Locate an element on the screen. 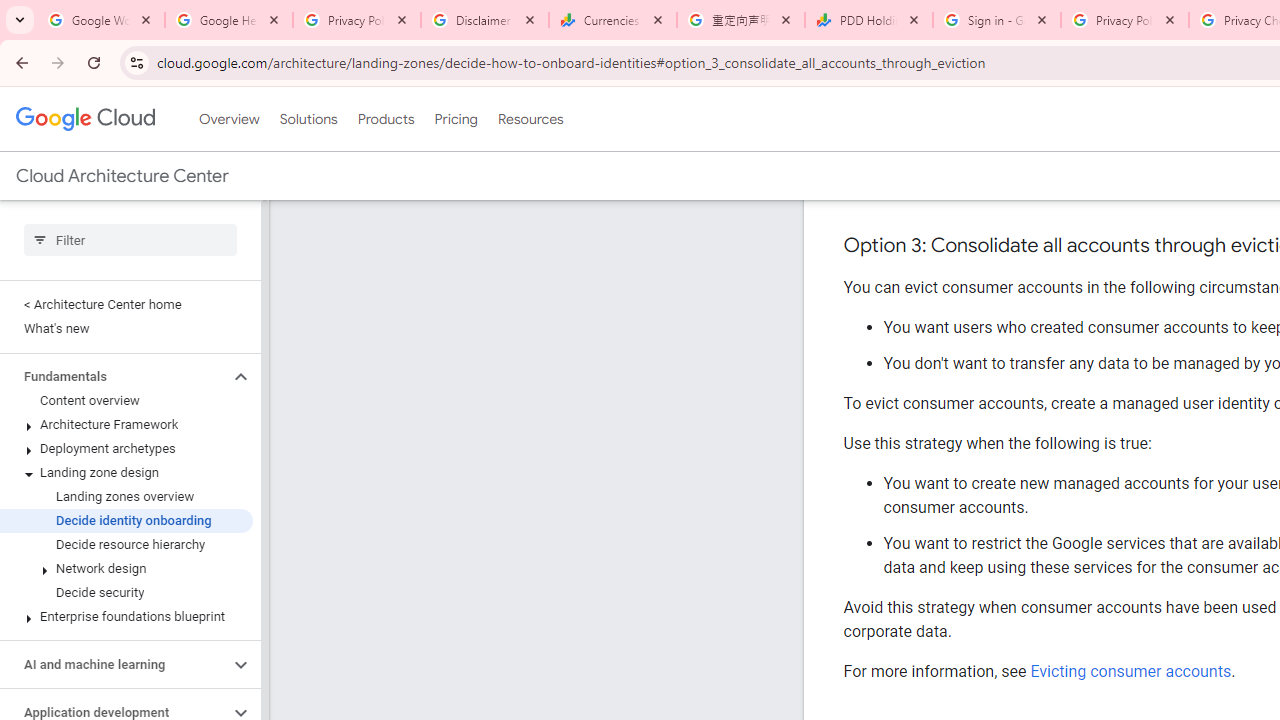 The height and width of the screenshot is (720, 1280). Sign in - Google Accounts is located at coordinates (997, 20).